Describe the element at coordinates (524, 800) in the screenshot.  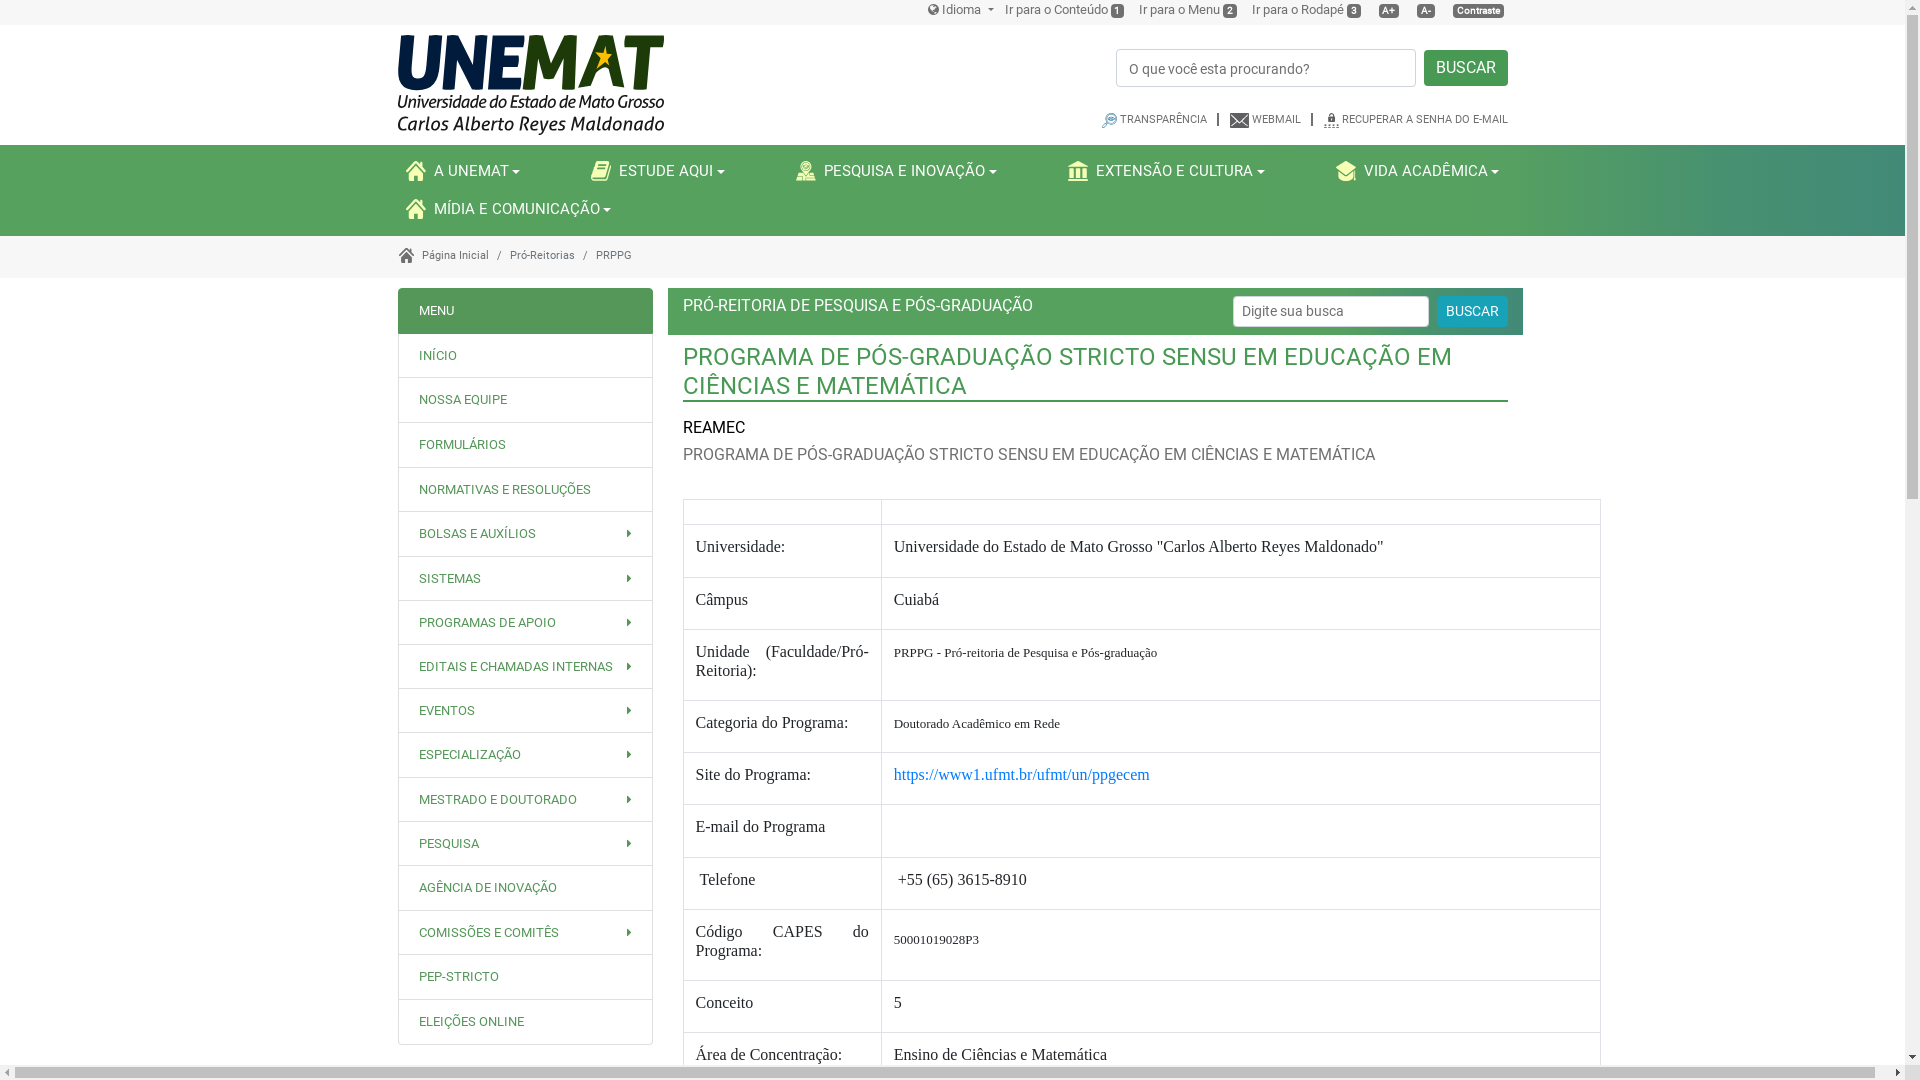
I see `MESTRADO E DOUTORADO` at that location.